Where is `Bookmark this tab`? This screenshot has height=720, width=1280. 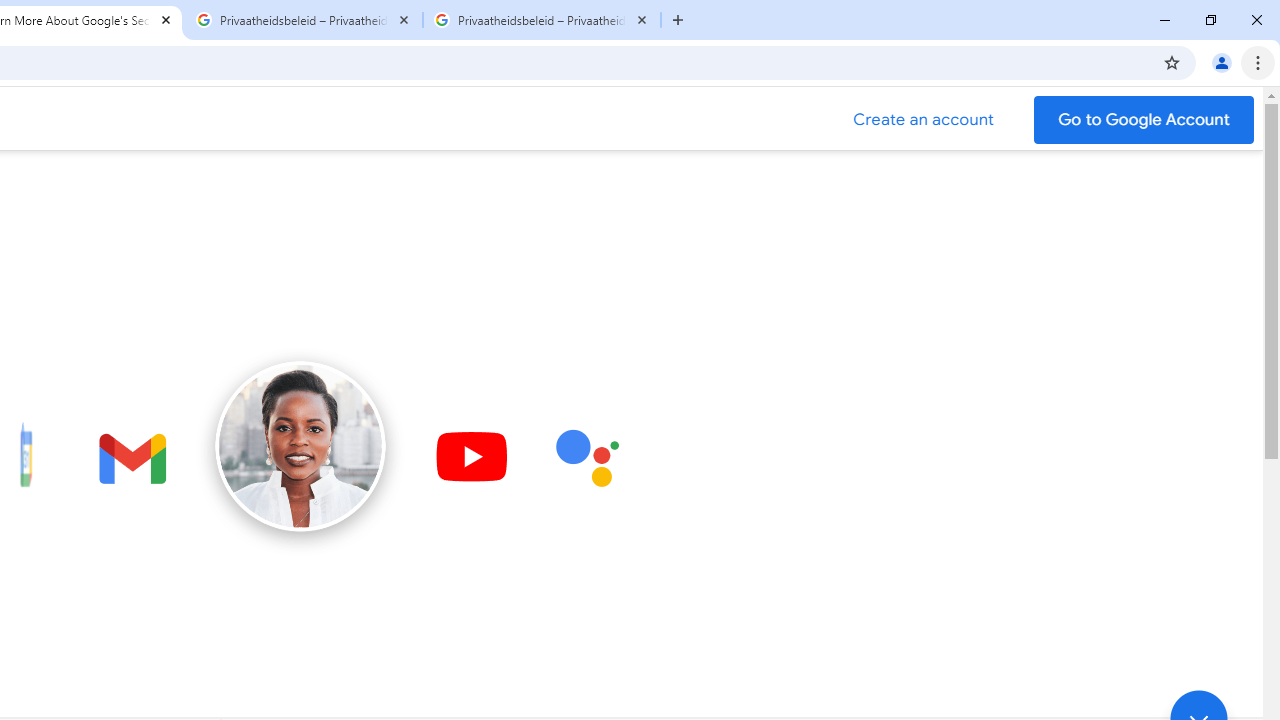
Bookmark this tab is located at coordinates (1172, 62).